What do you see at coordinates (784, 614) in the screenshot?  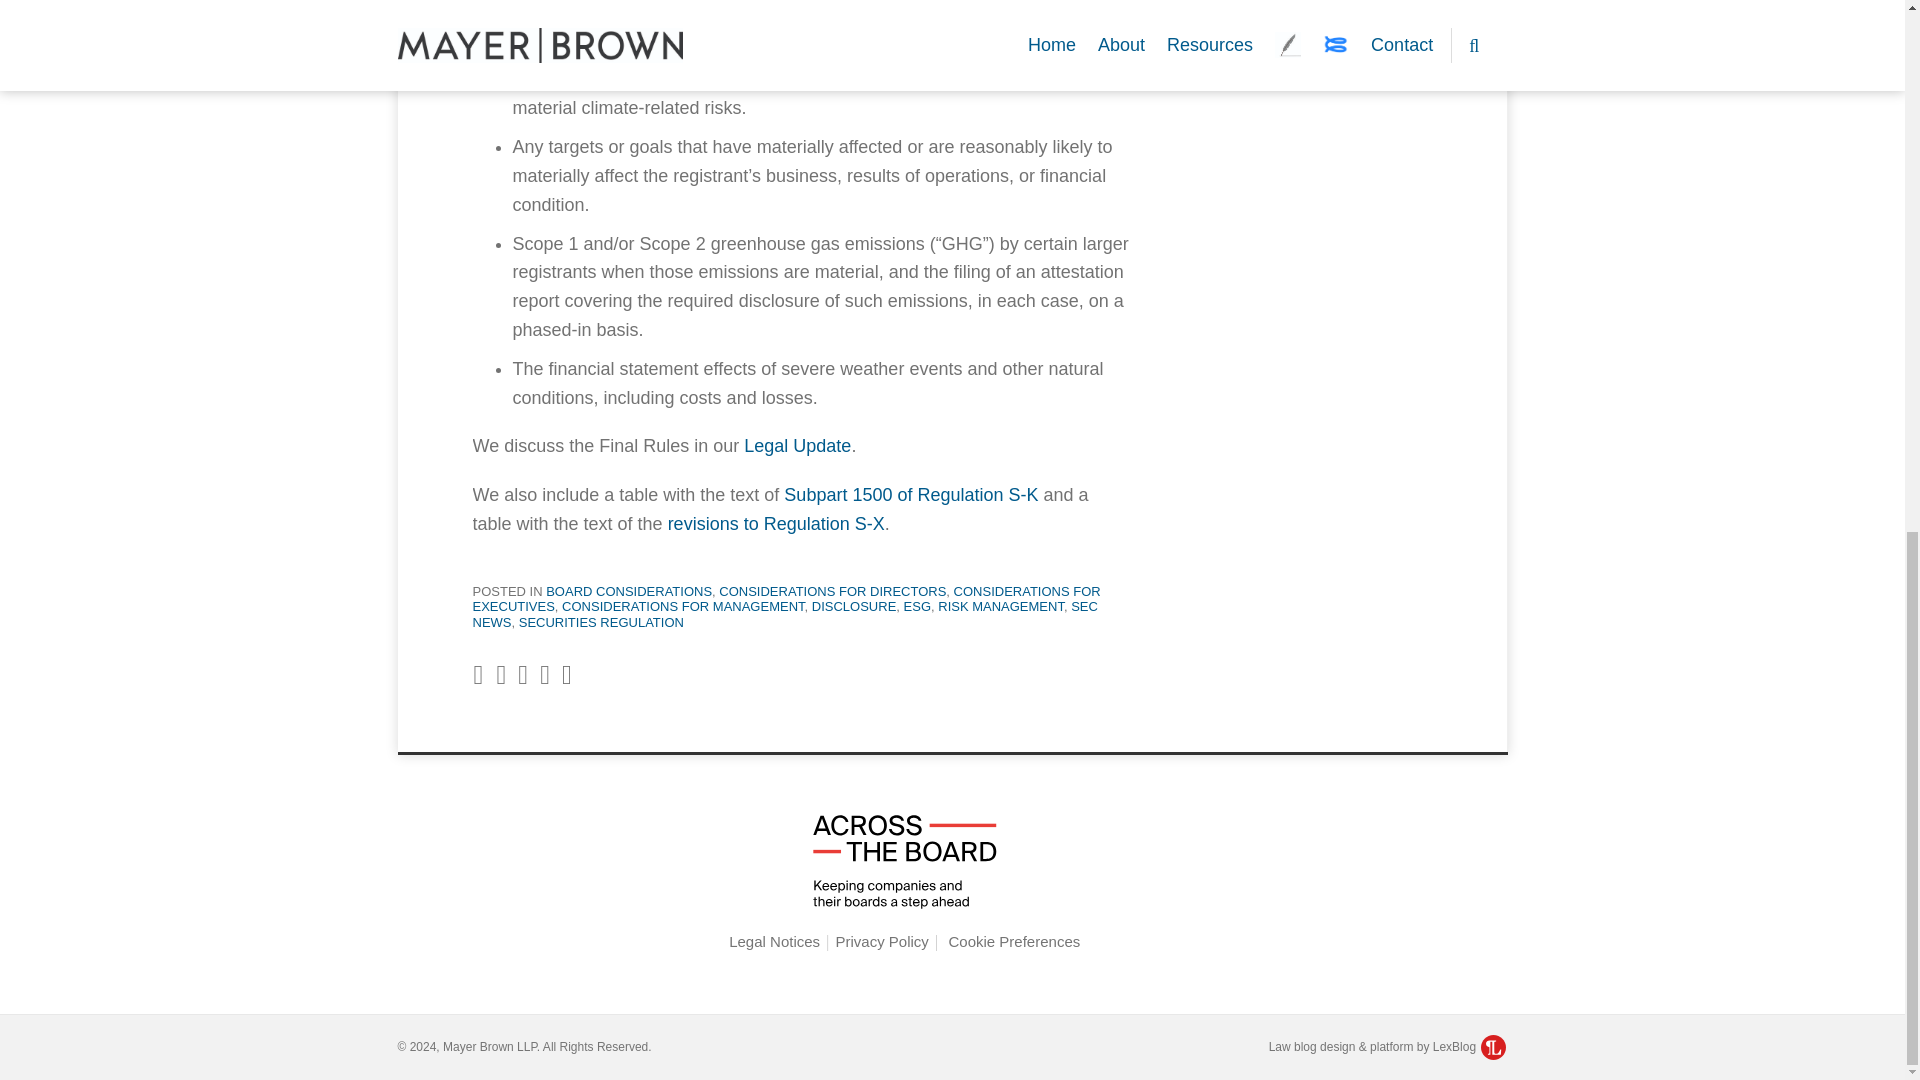 I see `SEC NEWS` at bounding box center [784, 614].